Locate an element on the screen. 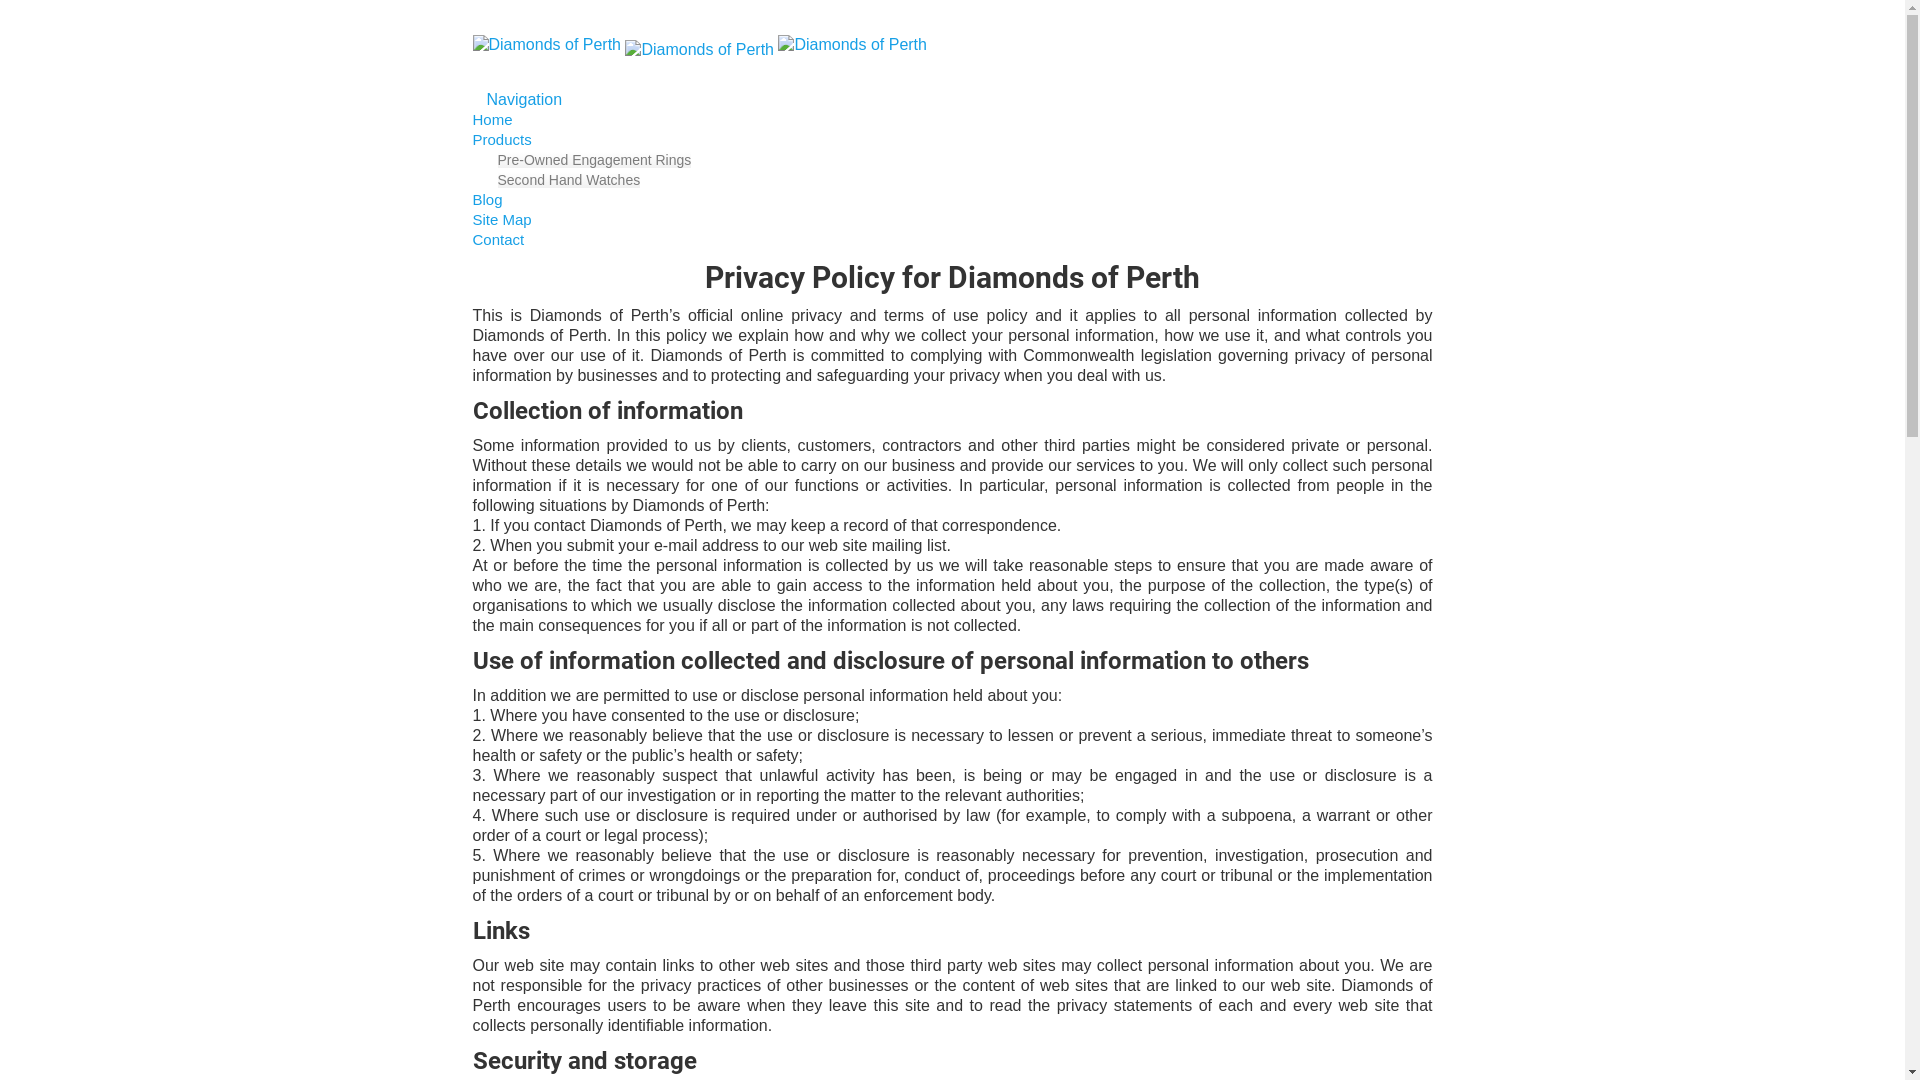 The height and width of the screenshot is (1080, 1920). Products is located at coordinates (508, 140).